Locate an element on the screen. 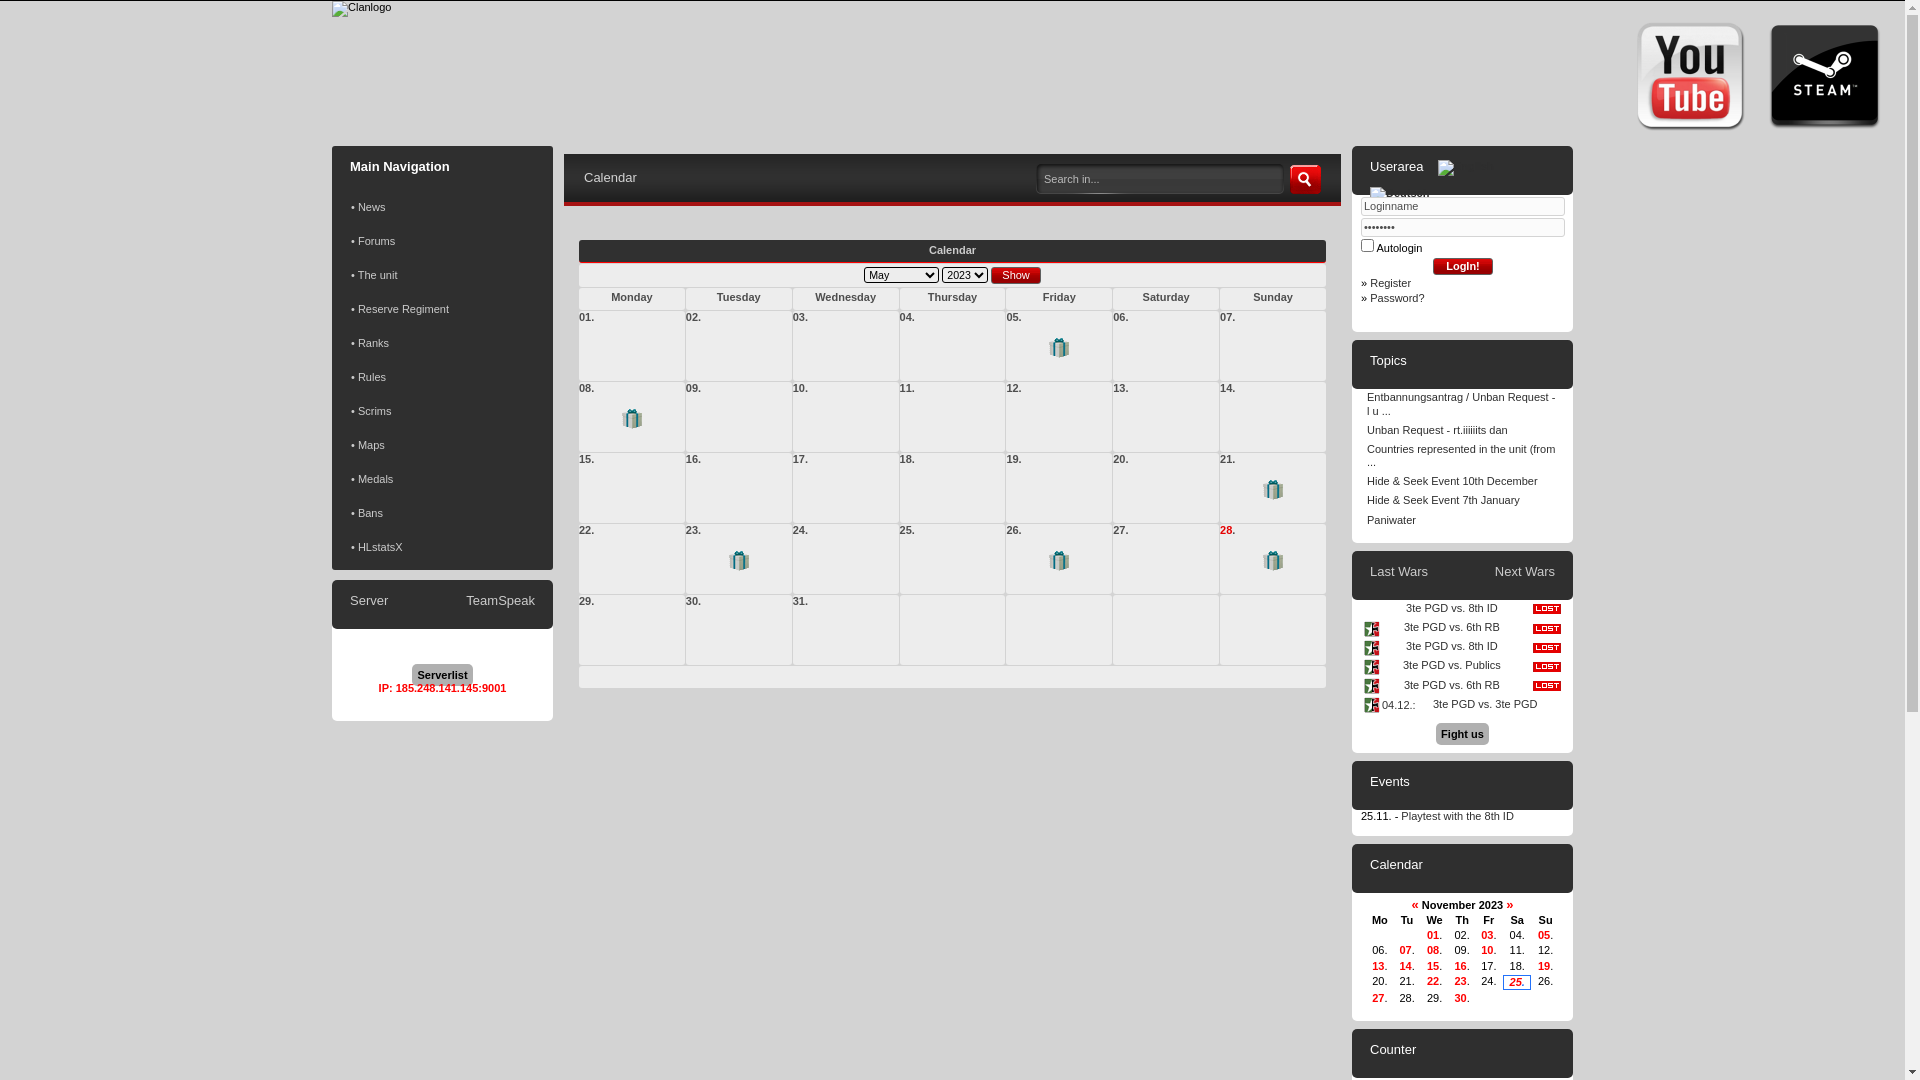 The height and width of the screenshot is (1080, 1920). 13 is located at coordinates (1378, 966).